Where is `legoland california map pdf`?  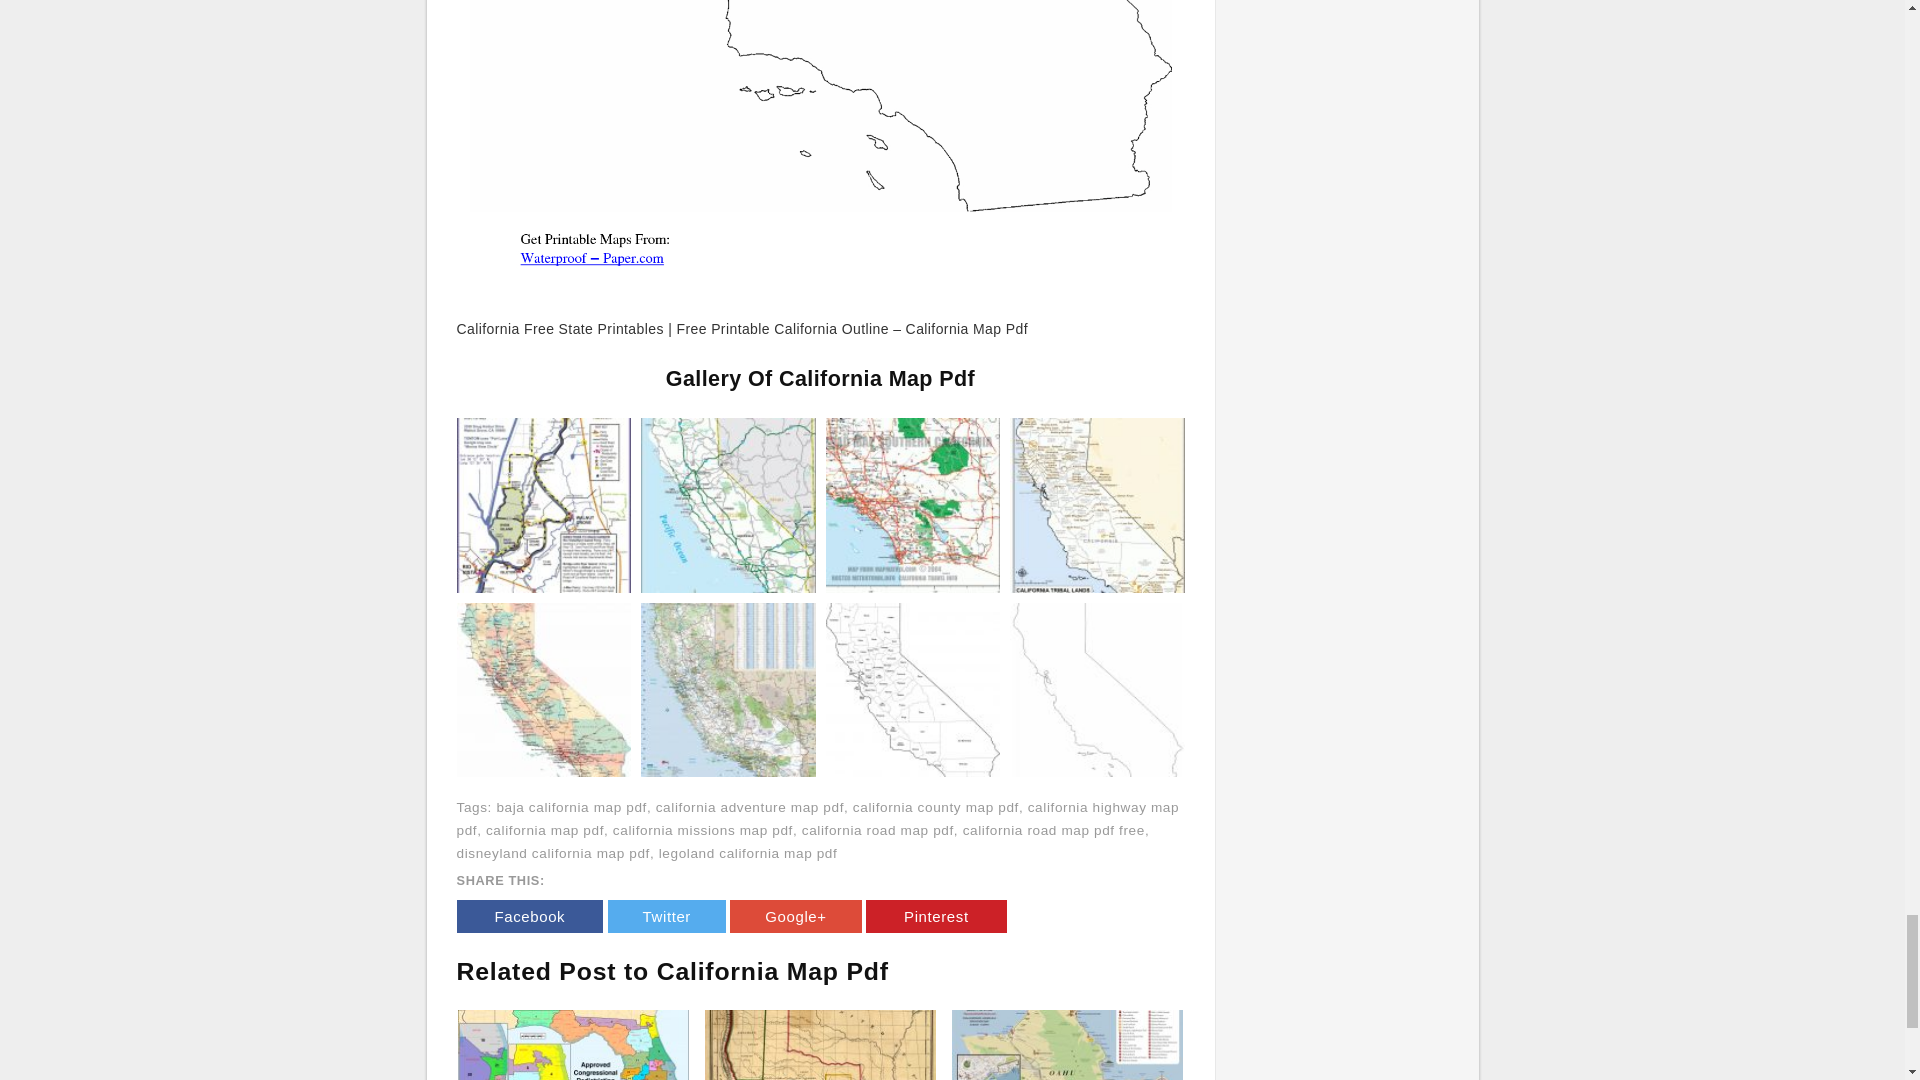
legoland california map pdf is located at coordinates (748, 852).